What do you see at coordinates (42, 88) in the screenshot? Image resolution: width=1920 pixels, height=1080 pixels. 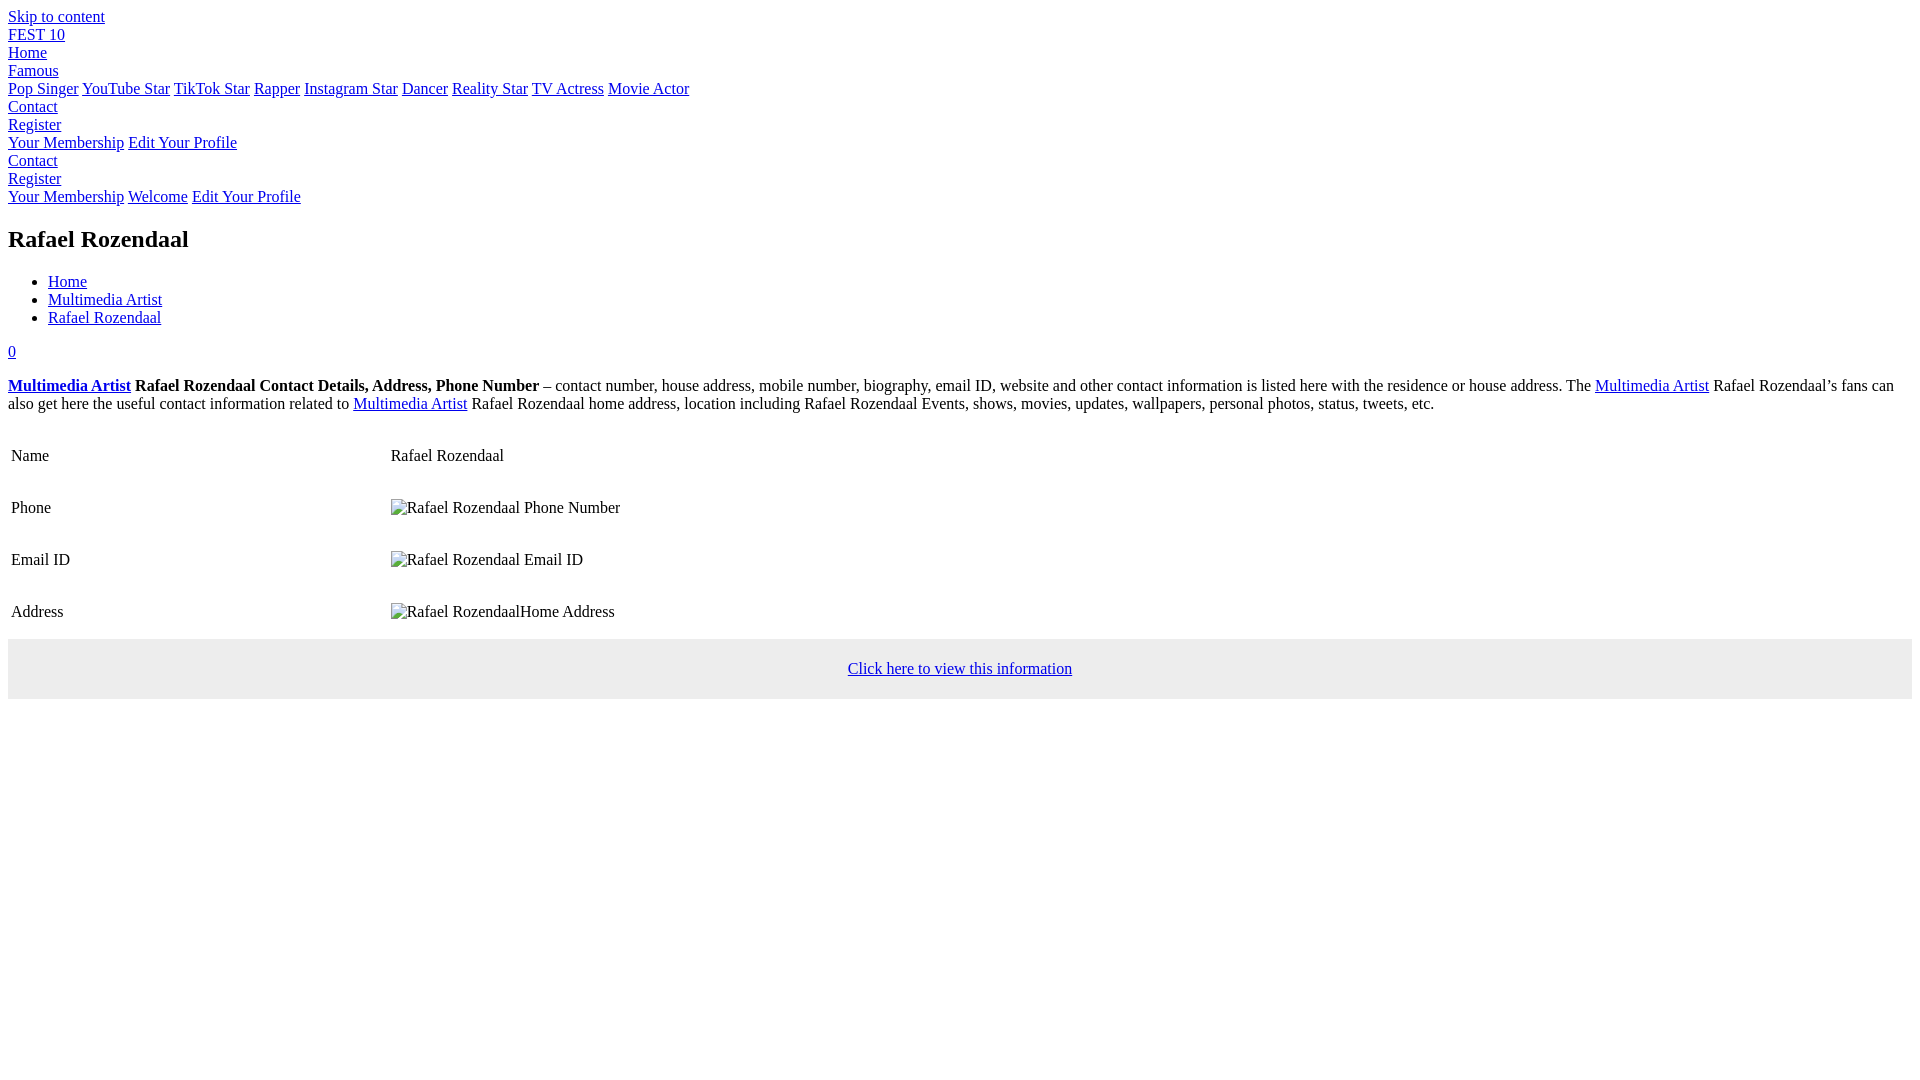 I see `Pop Singer` at bounding box center [42, 88].